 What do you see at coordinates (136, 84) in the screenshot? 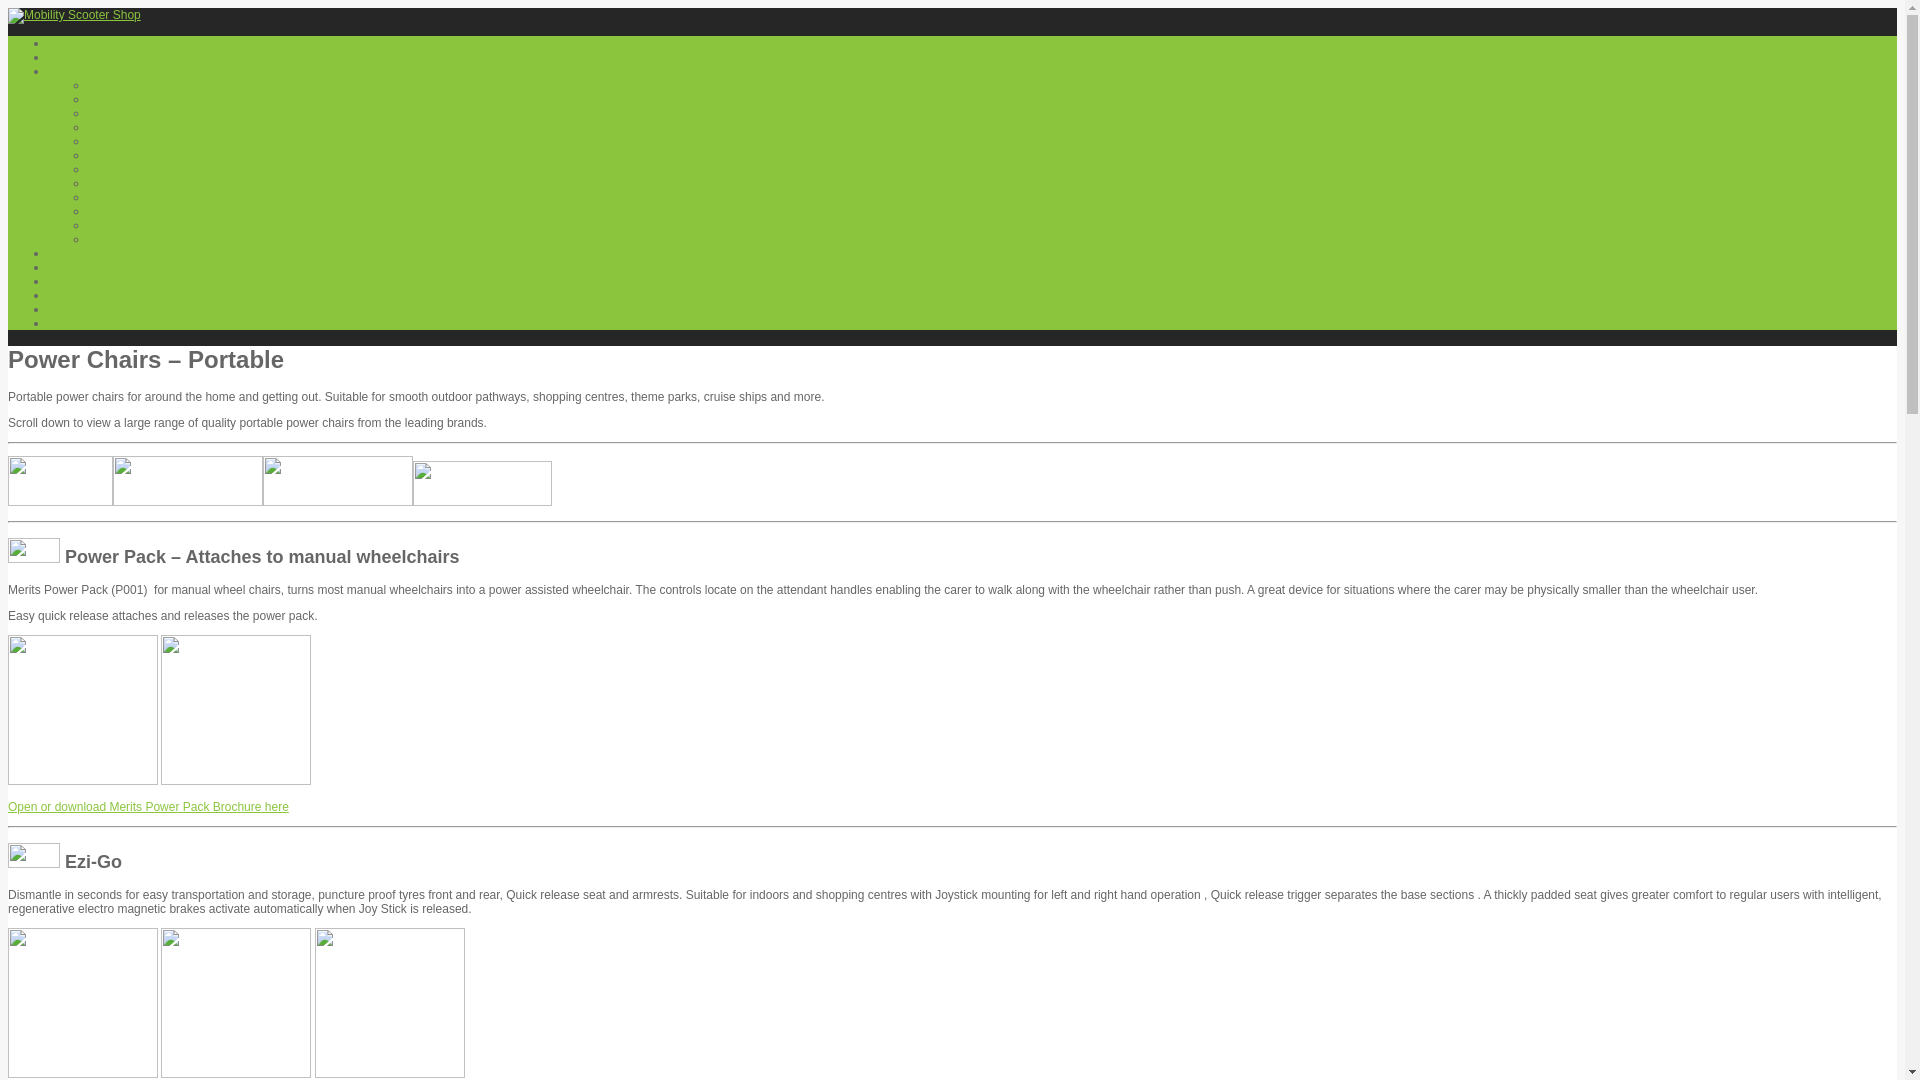
I see `Portable Scooters` at bounding box center [136, 84].